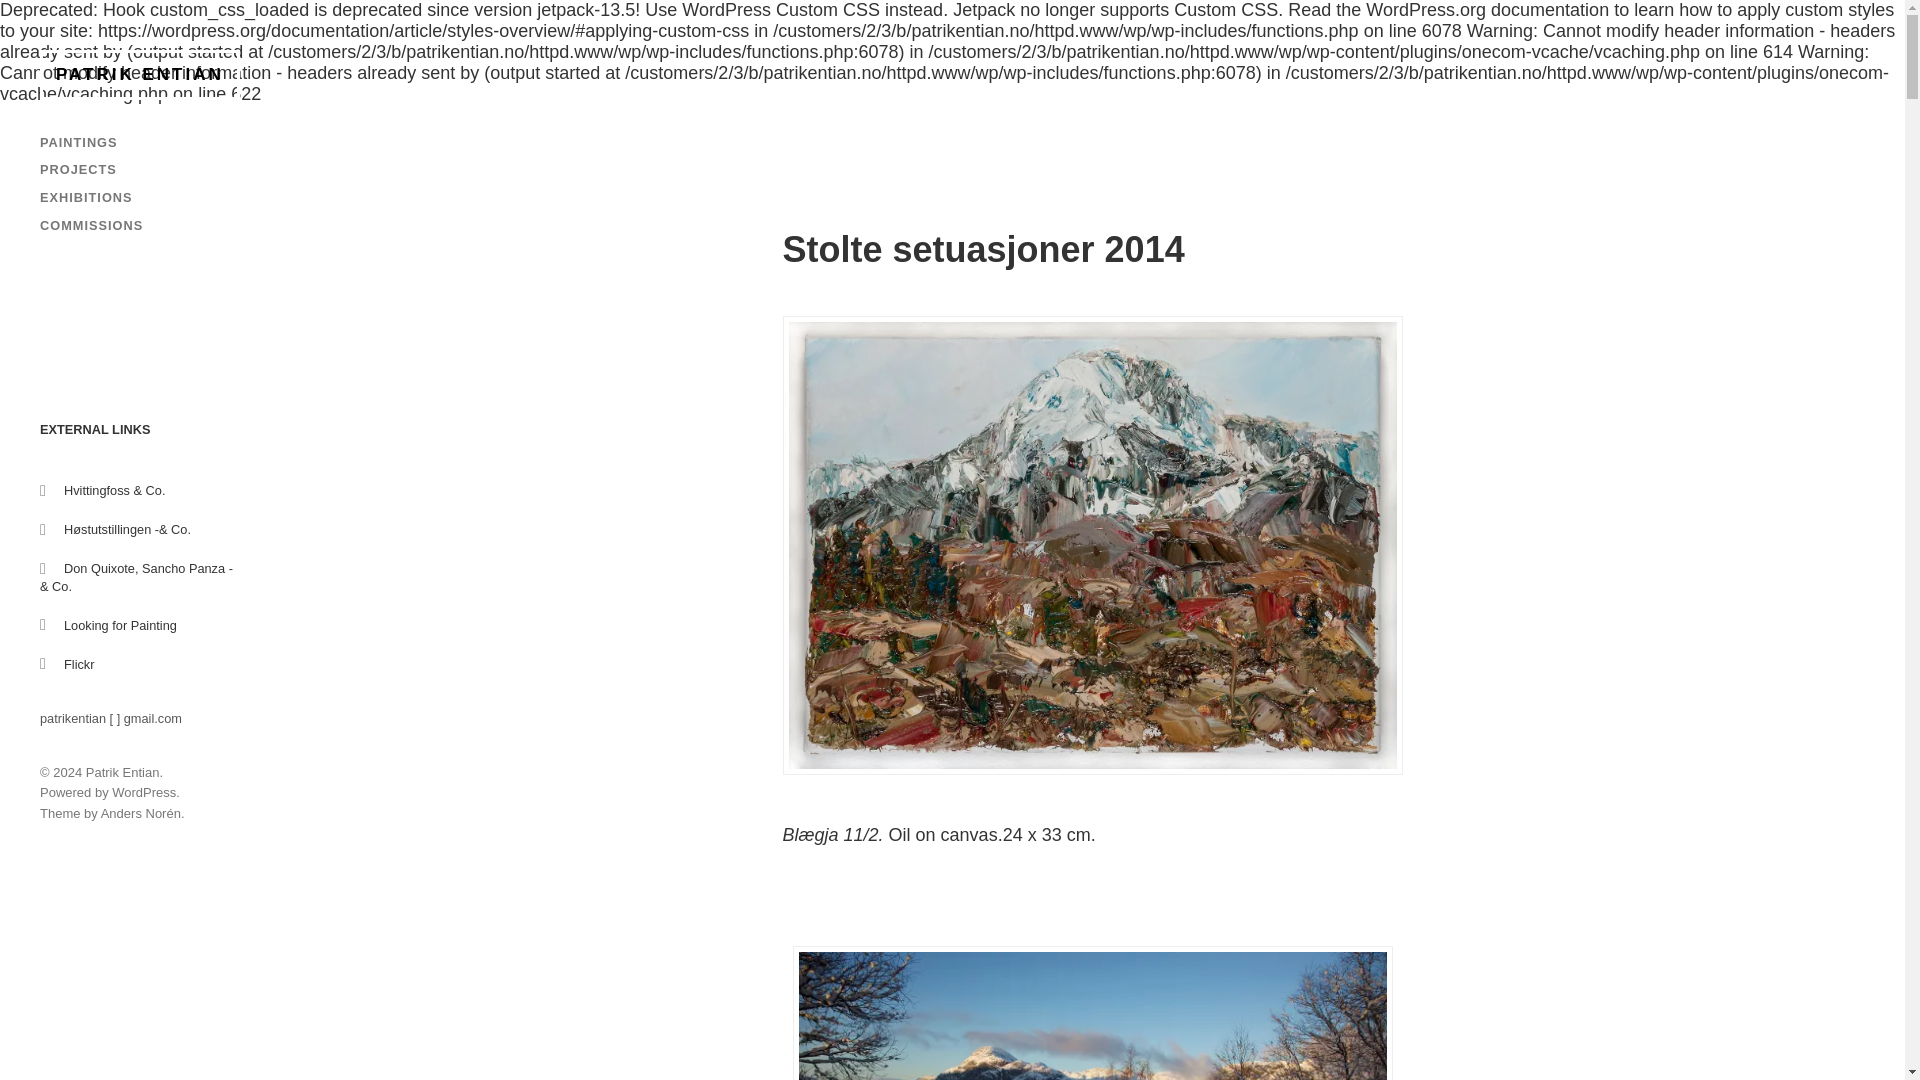  What do you see at coordinates (86, 198) in the screenshot?
I see `EXHIBITIONS` at bounding box center [86, 198].